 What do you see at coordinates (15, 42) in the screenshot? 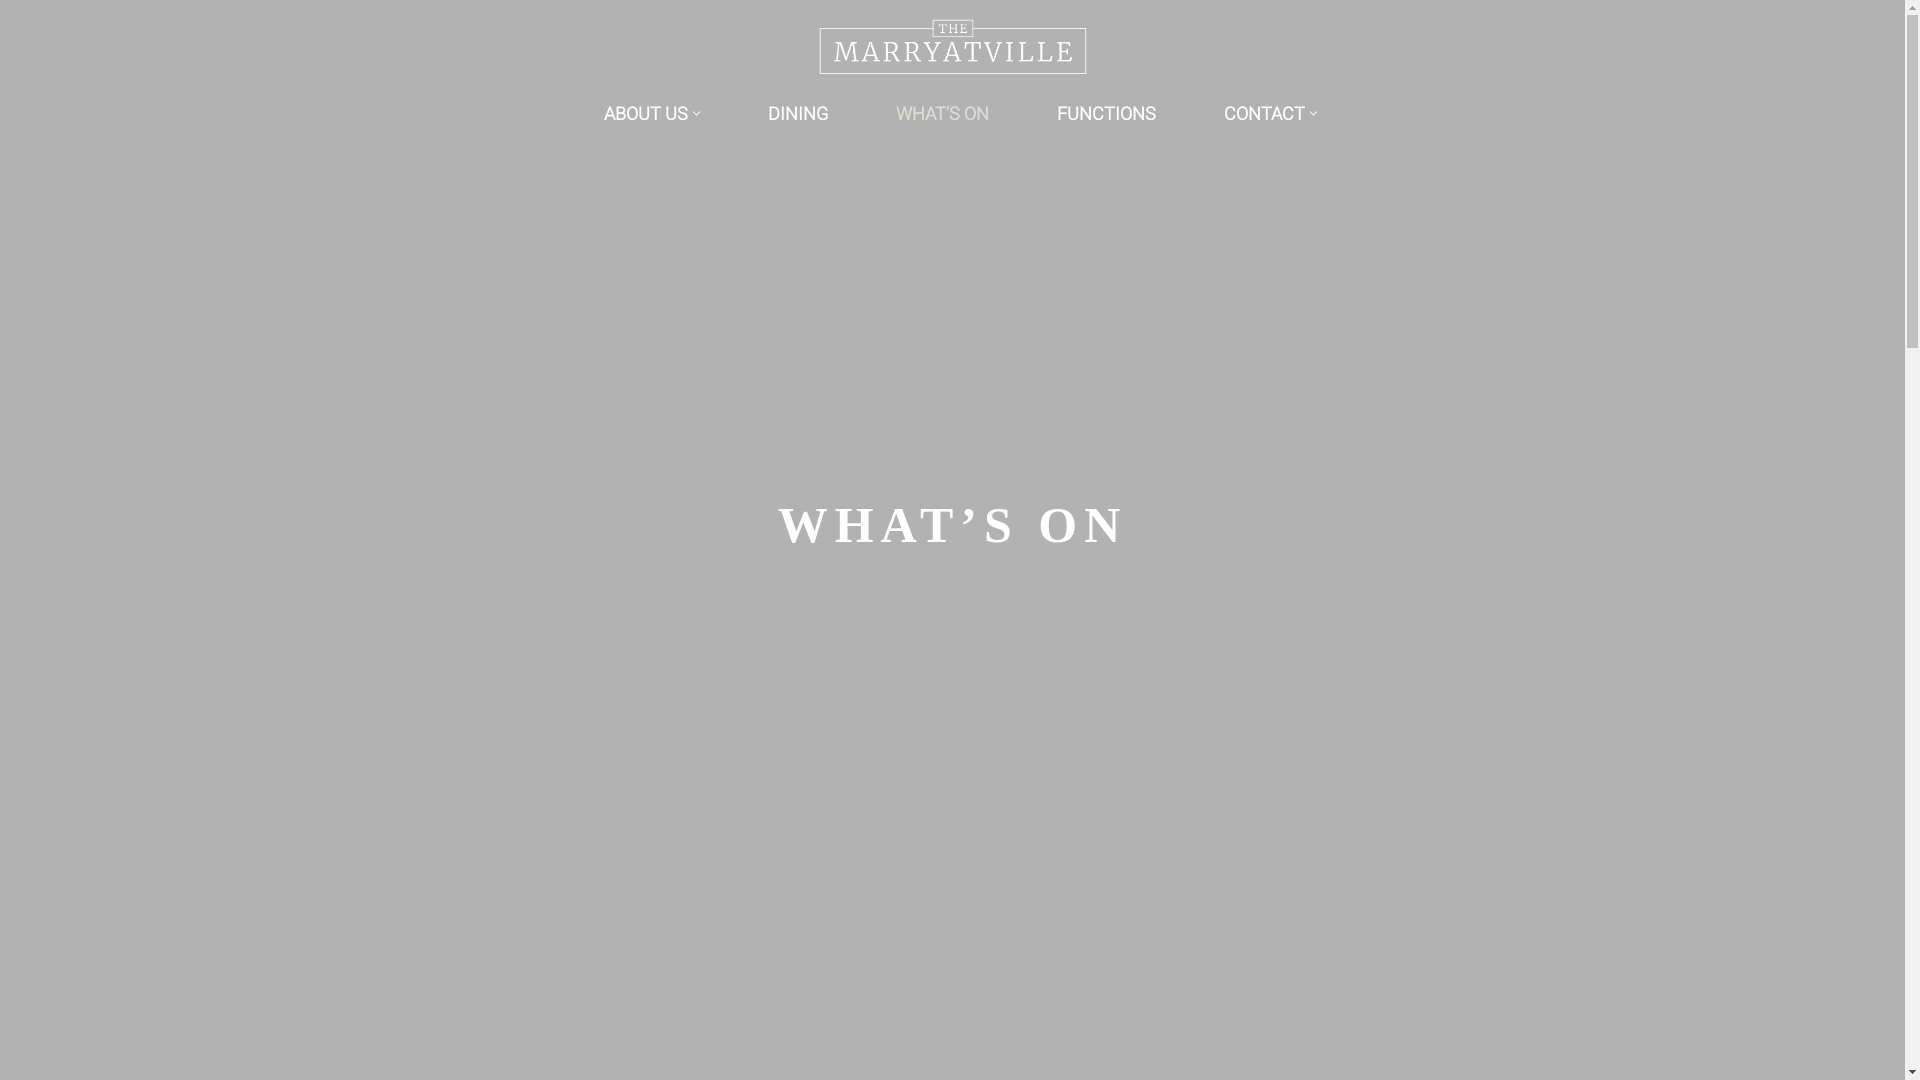
I see `Skip to content` at bounding box center [15, 42].